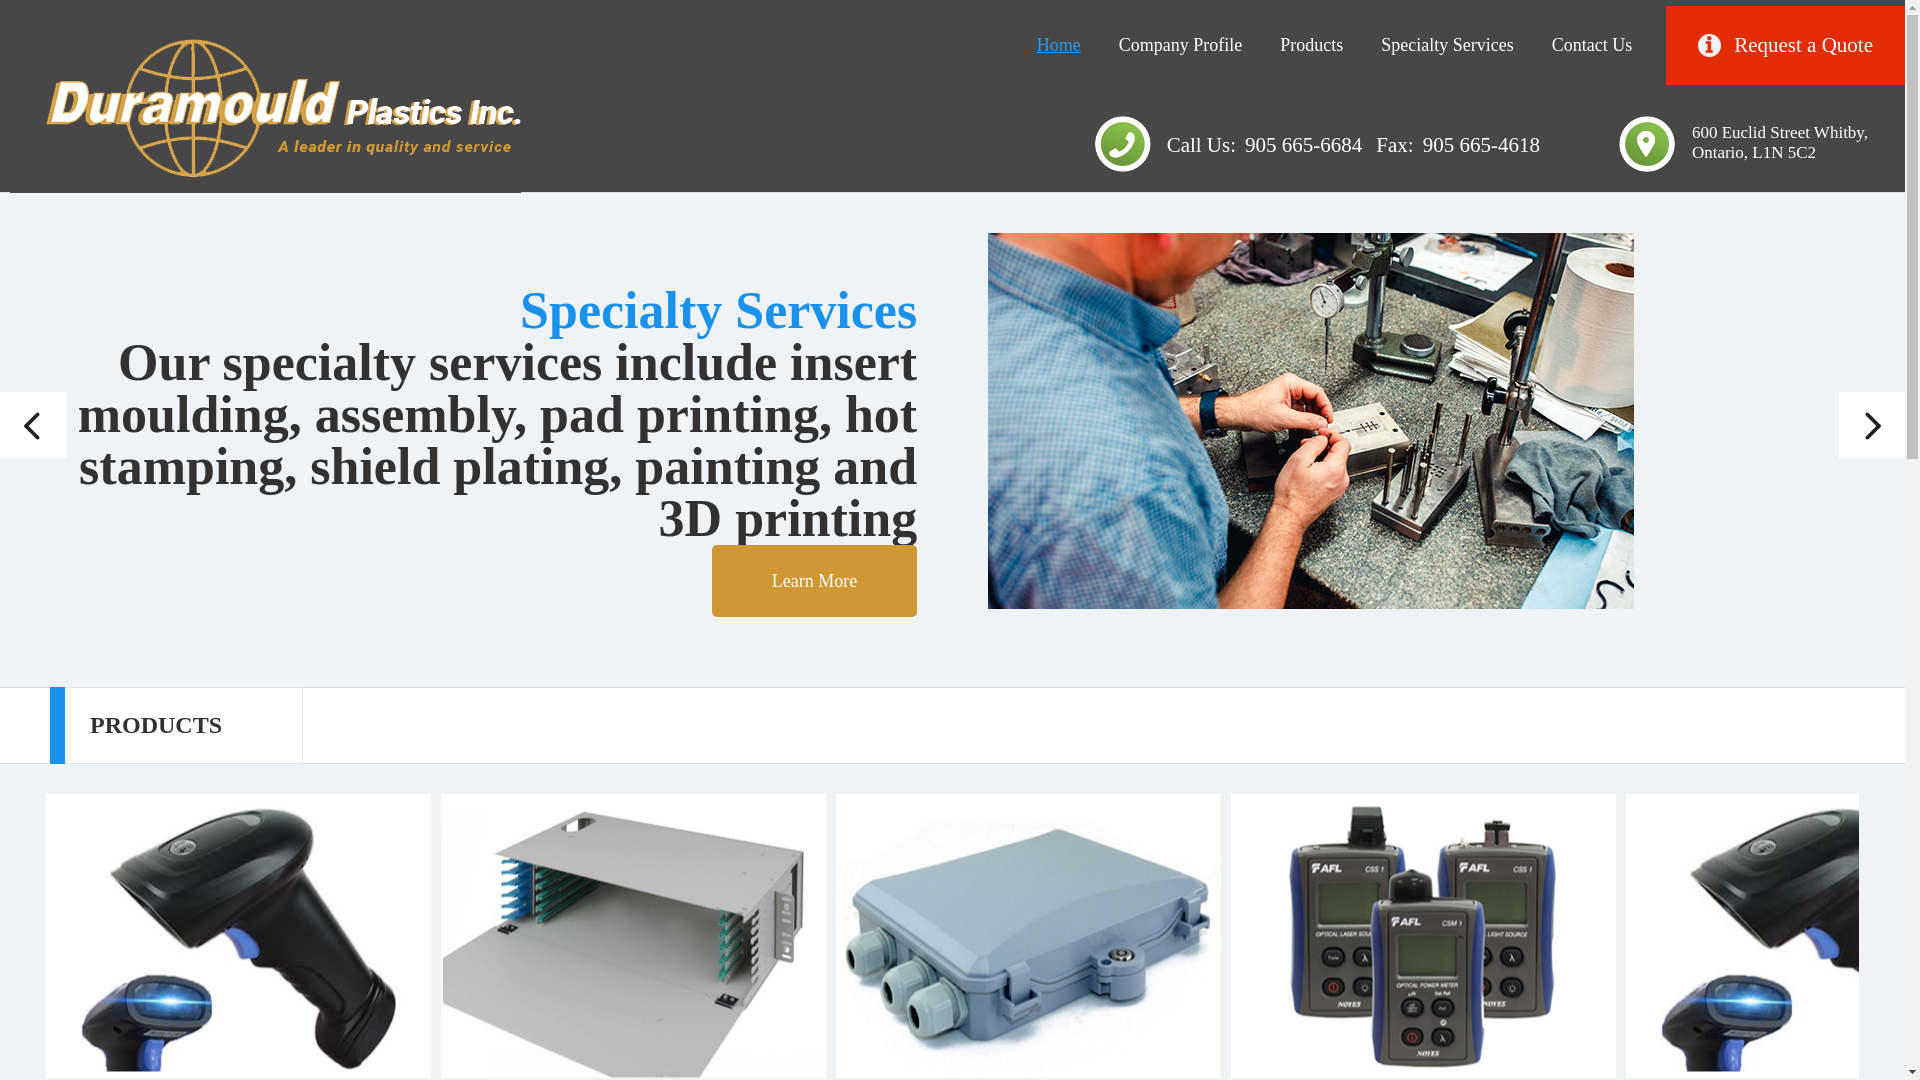  What do you see at coordinates (32, 424) in the screenshot?
I see `Prev` at bounding box center [32, 424].